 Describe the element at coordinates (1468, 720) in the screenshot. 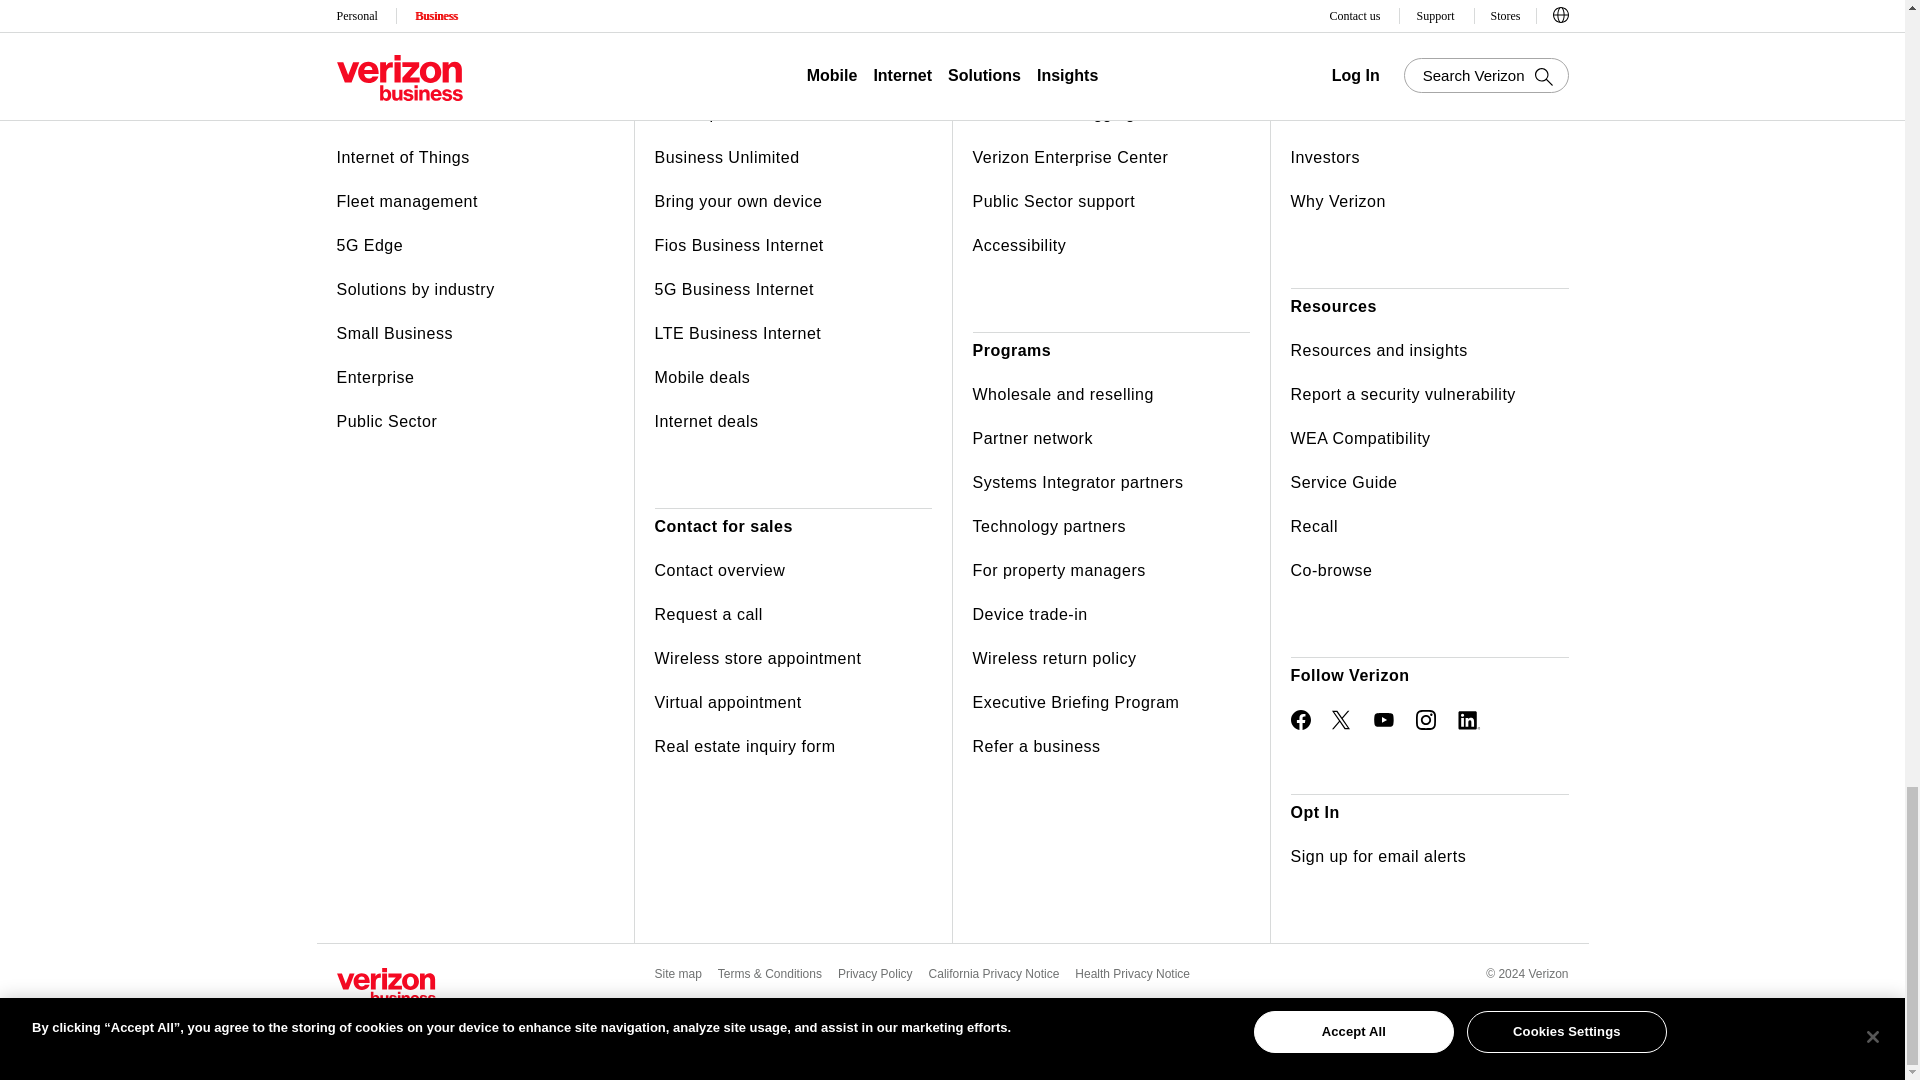

I see `Opens New Window` at that location.